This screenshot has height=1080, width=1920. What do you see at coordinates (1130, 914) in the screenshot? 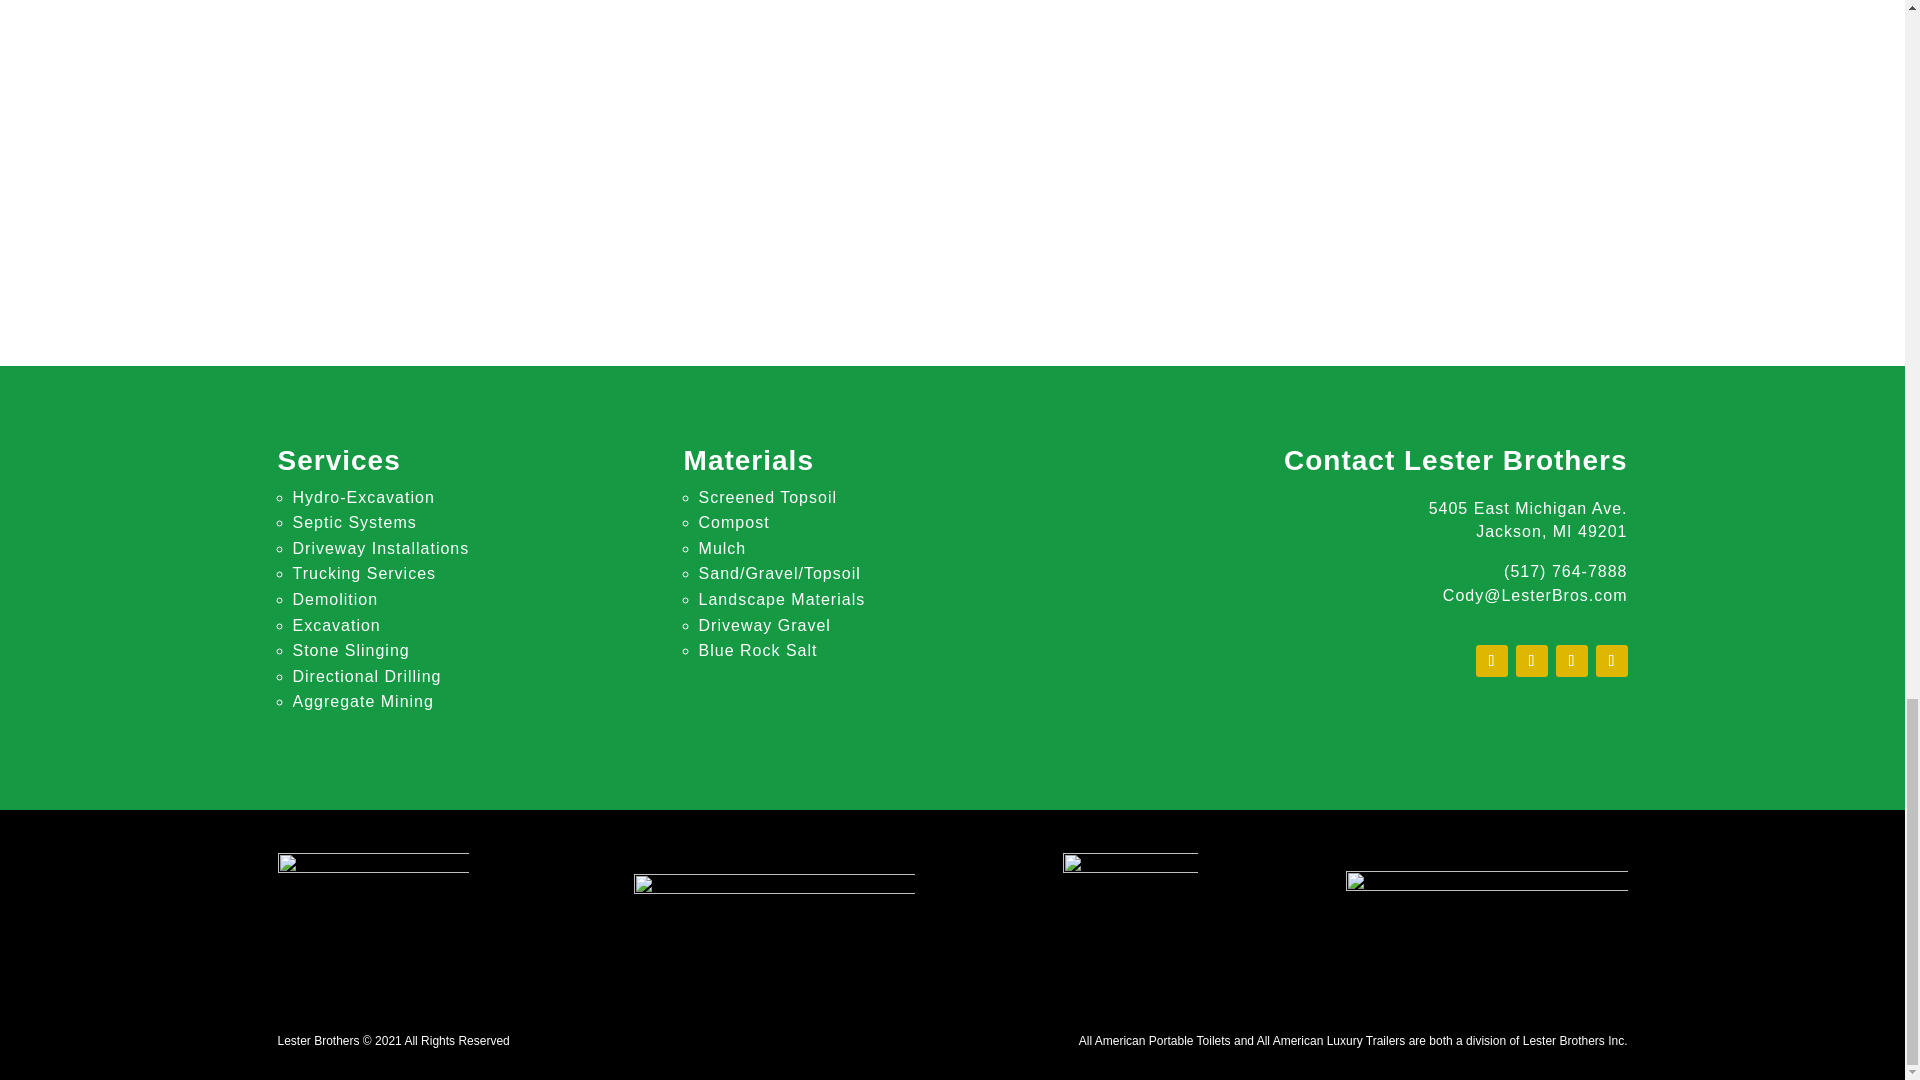
I see `unnamed-2` at bounding box center [1130, 914].